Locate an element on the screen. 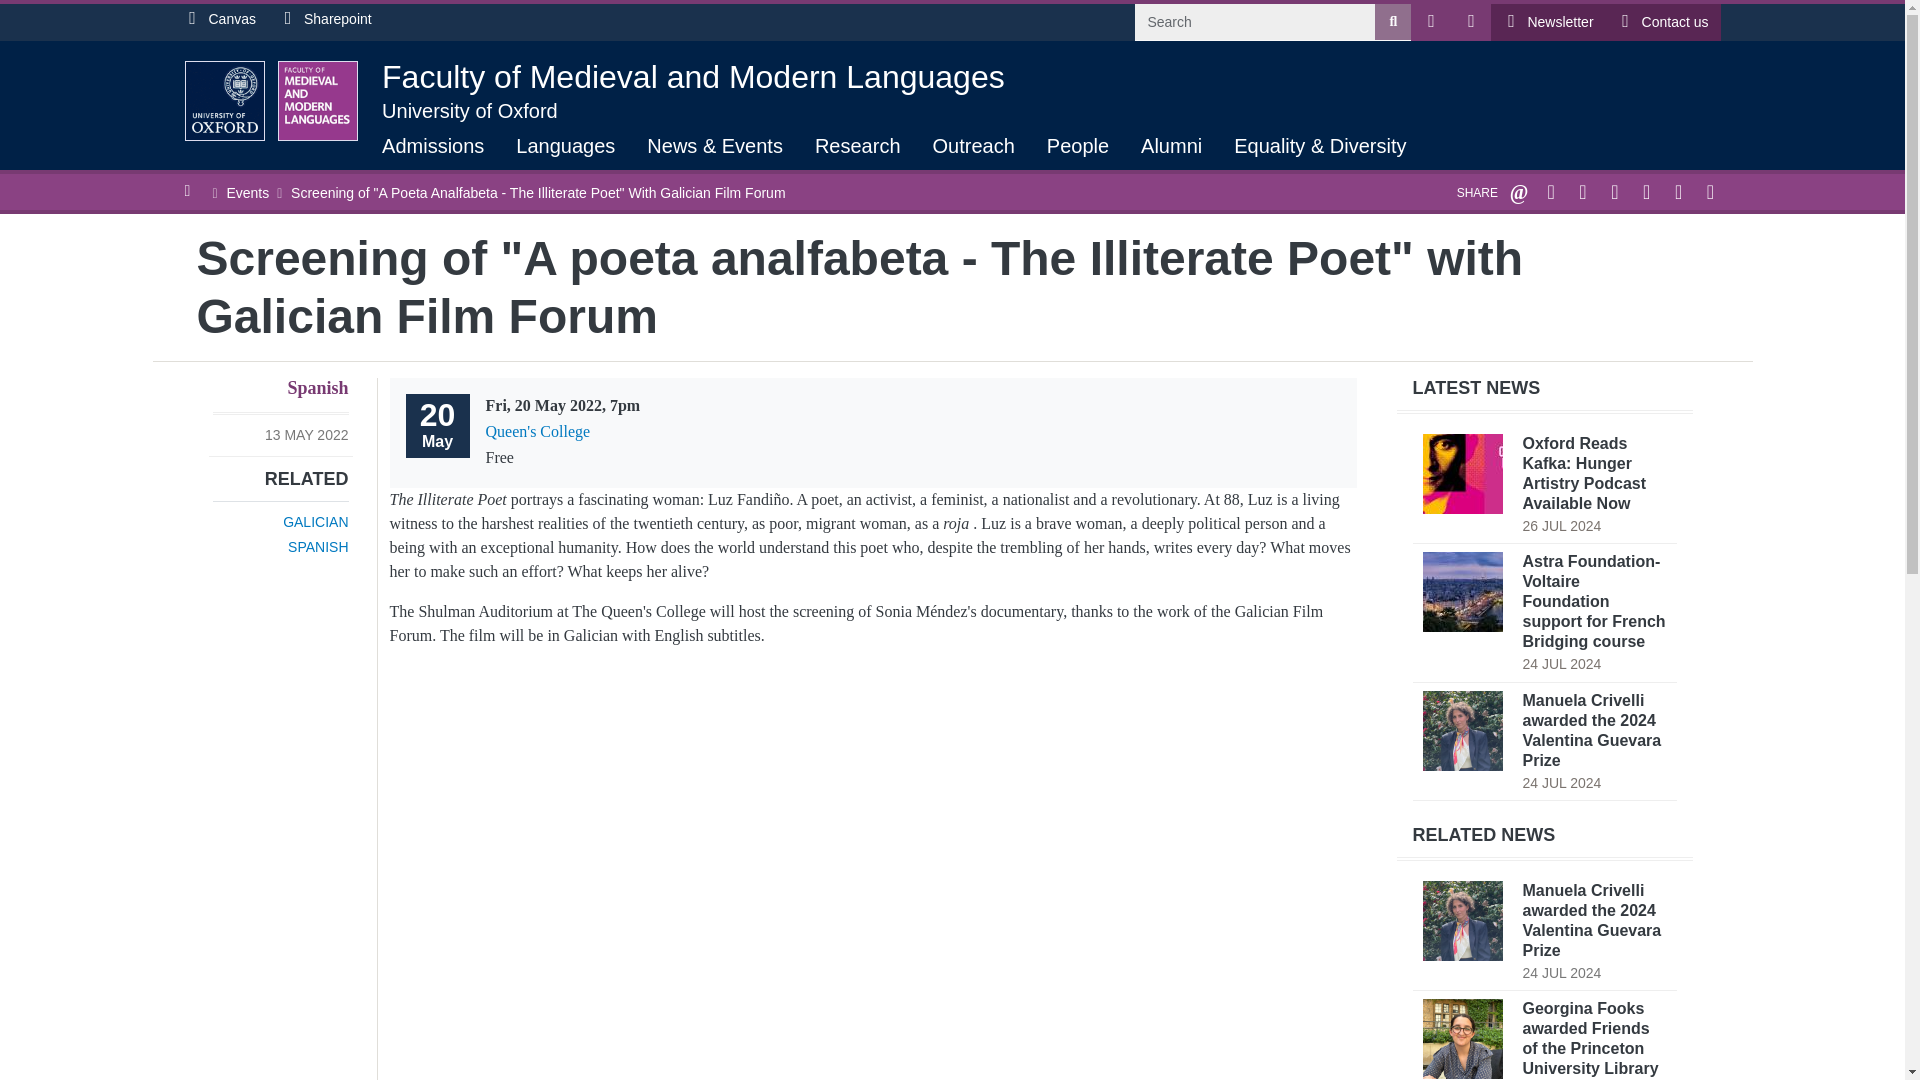  Wednesday, 24th July 2024 - 13:44 is located at coordinates (1562, 663).